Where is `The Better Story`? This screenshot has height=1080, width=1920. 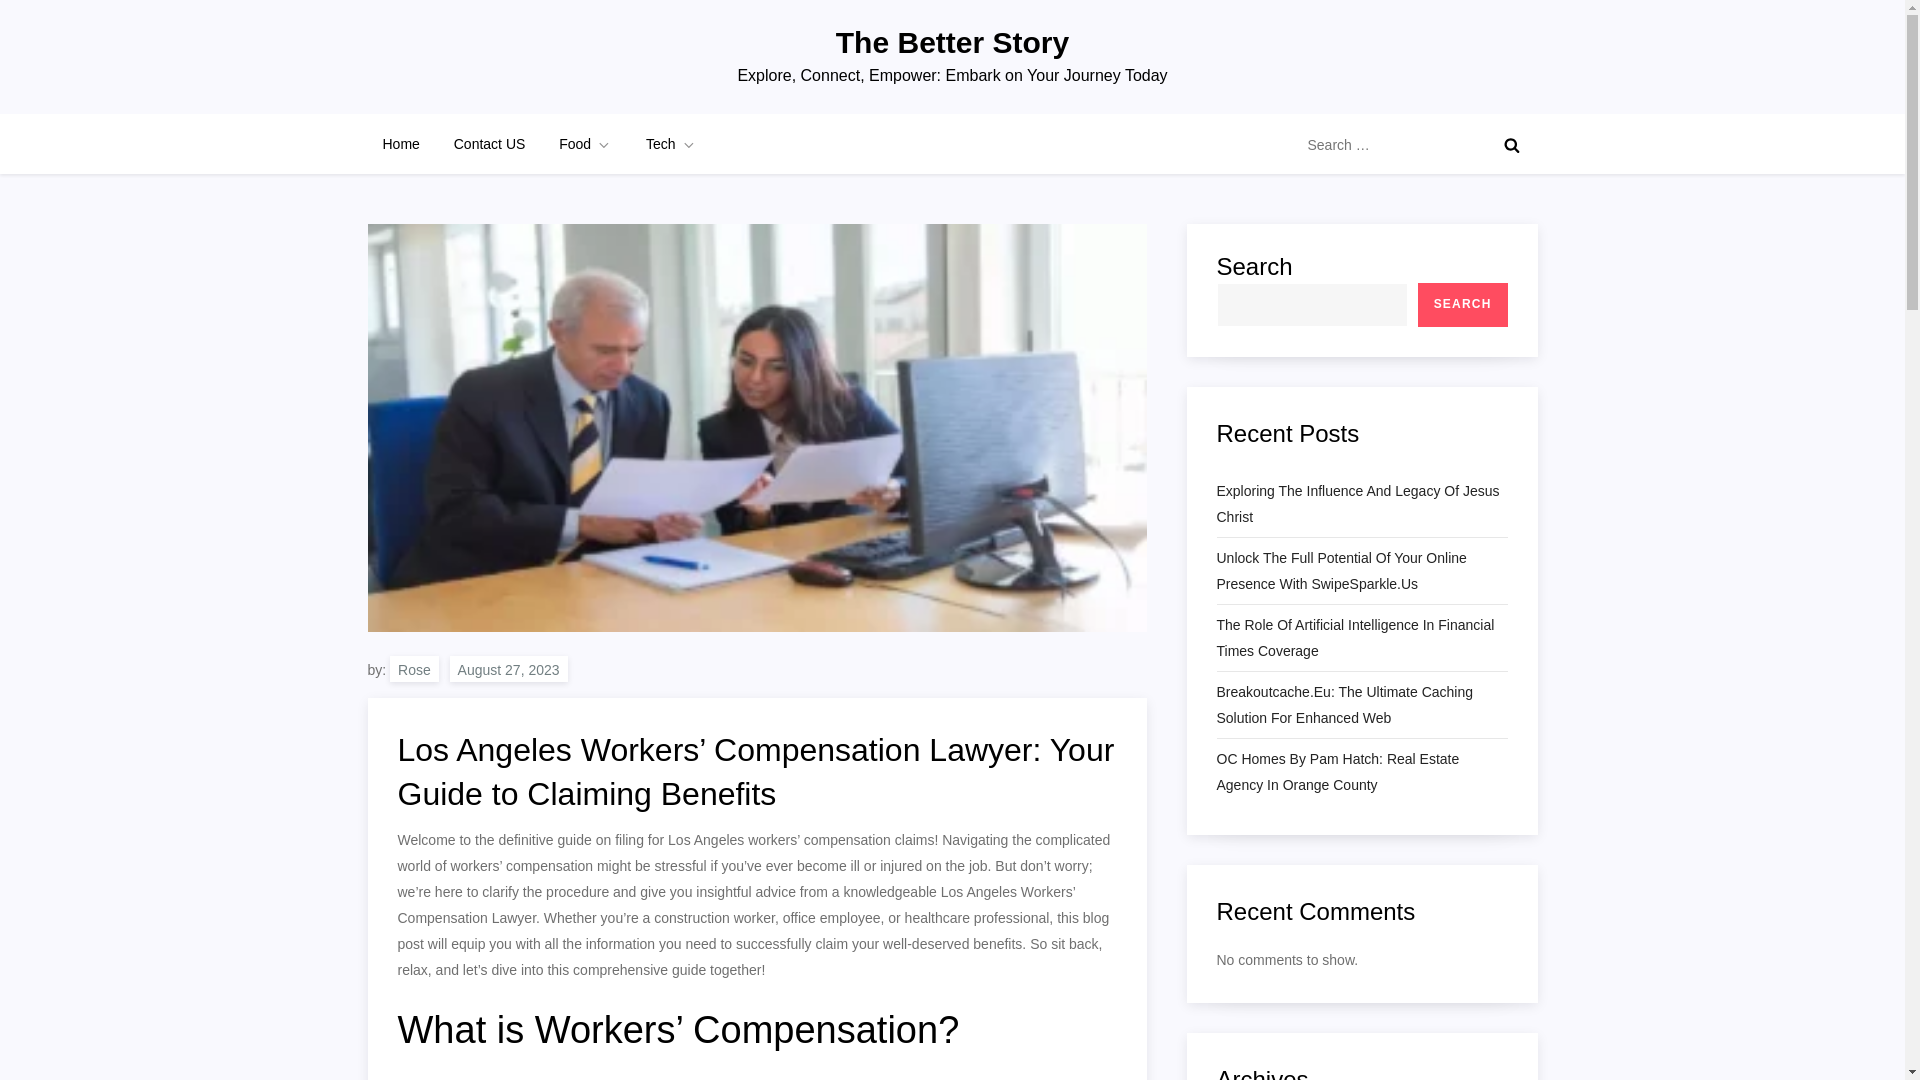 The Better Story is located at coordinates (952, 42).